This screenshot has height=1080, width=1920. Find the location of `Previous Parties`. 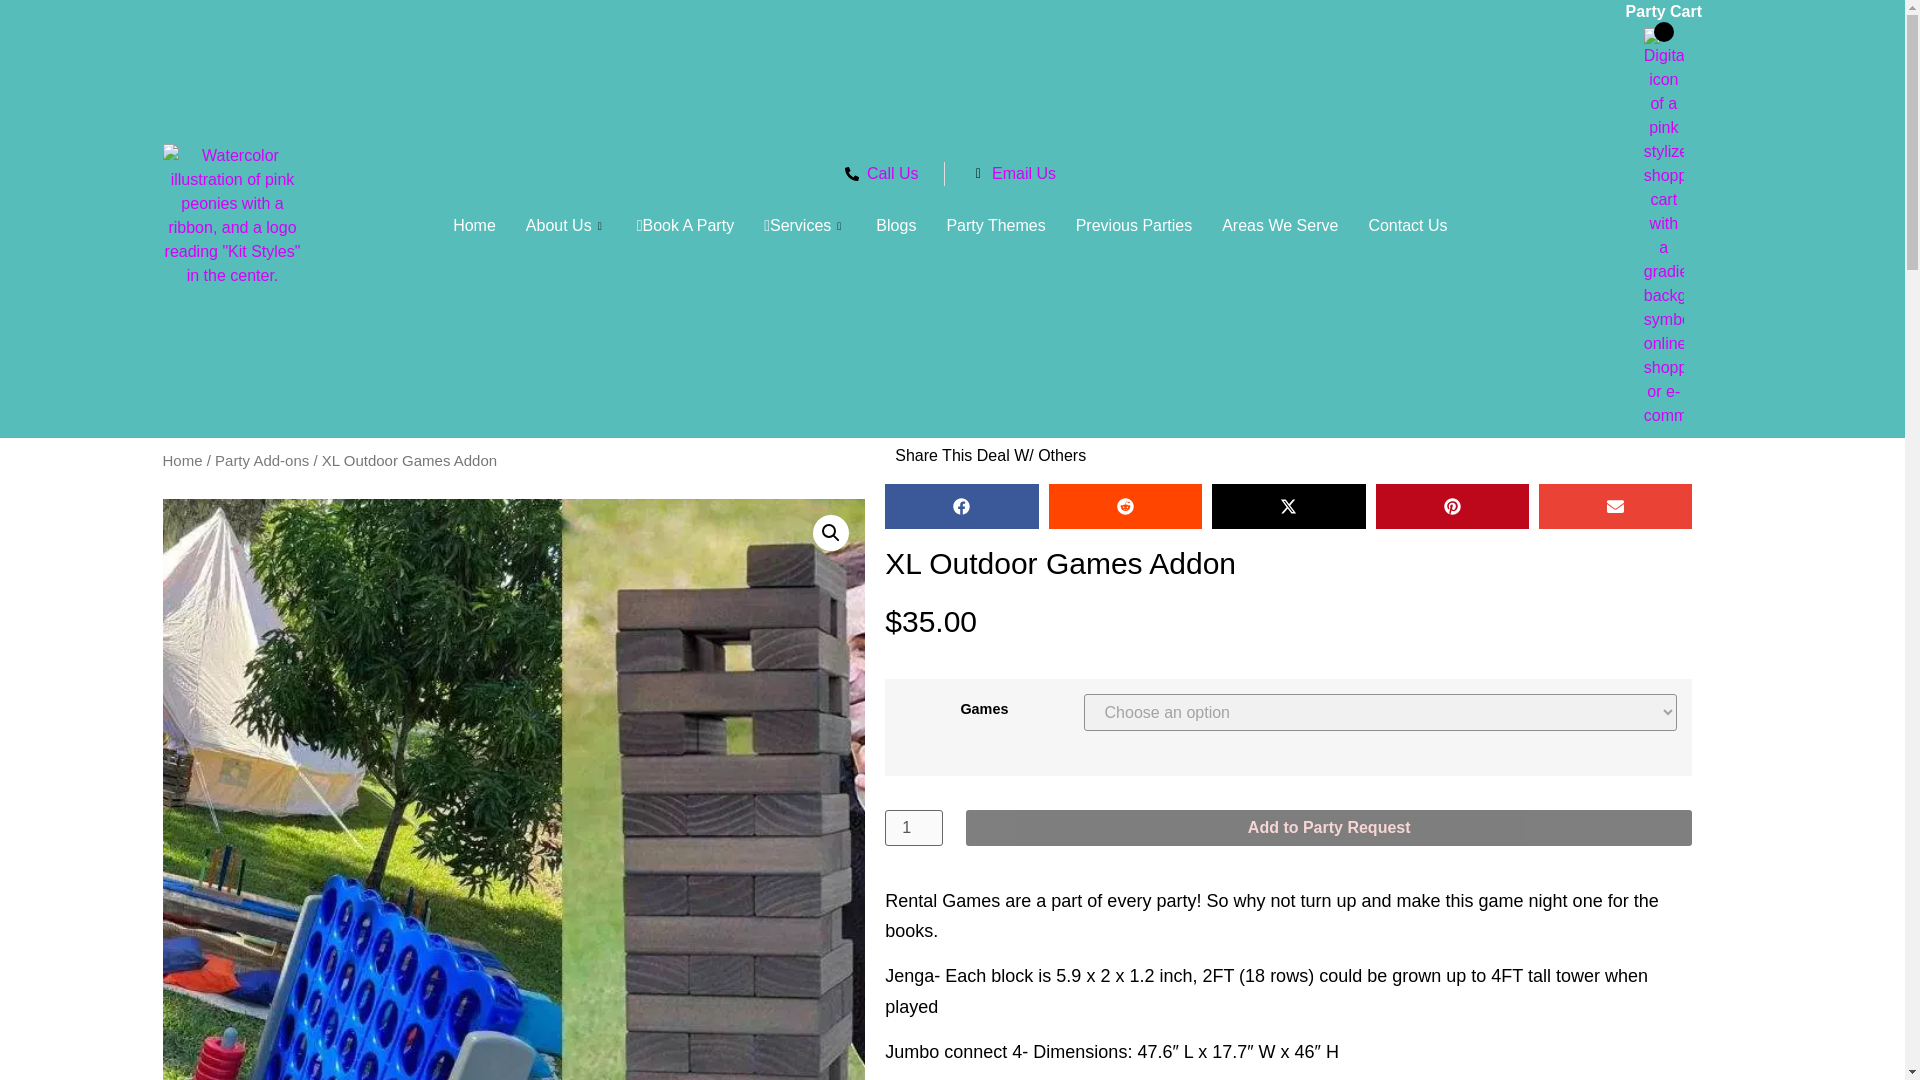

Previous Parties is located at coordinates (1134, 225).